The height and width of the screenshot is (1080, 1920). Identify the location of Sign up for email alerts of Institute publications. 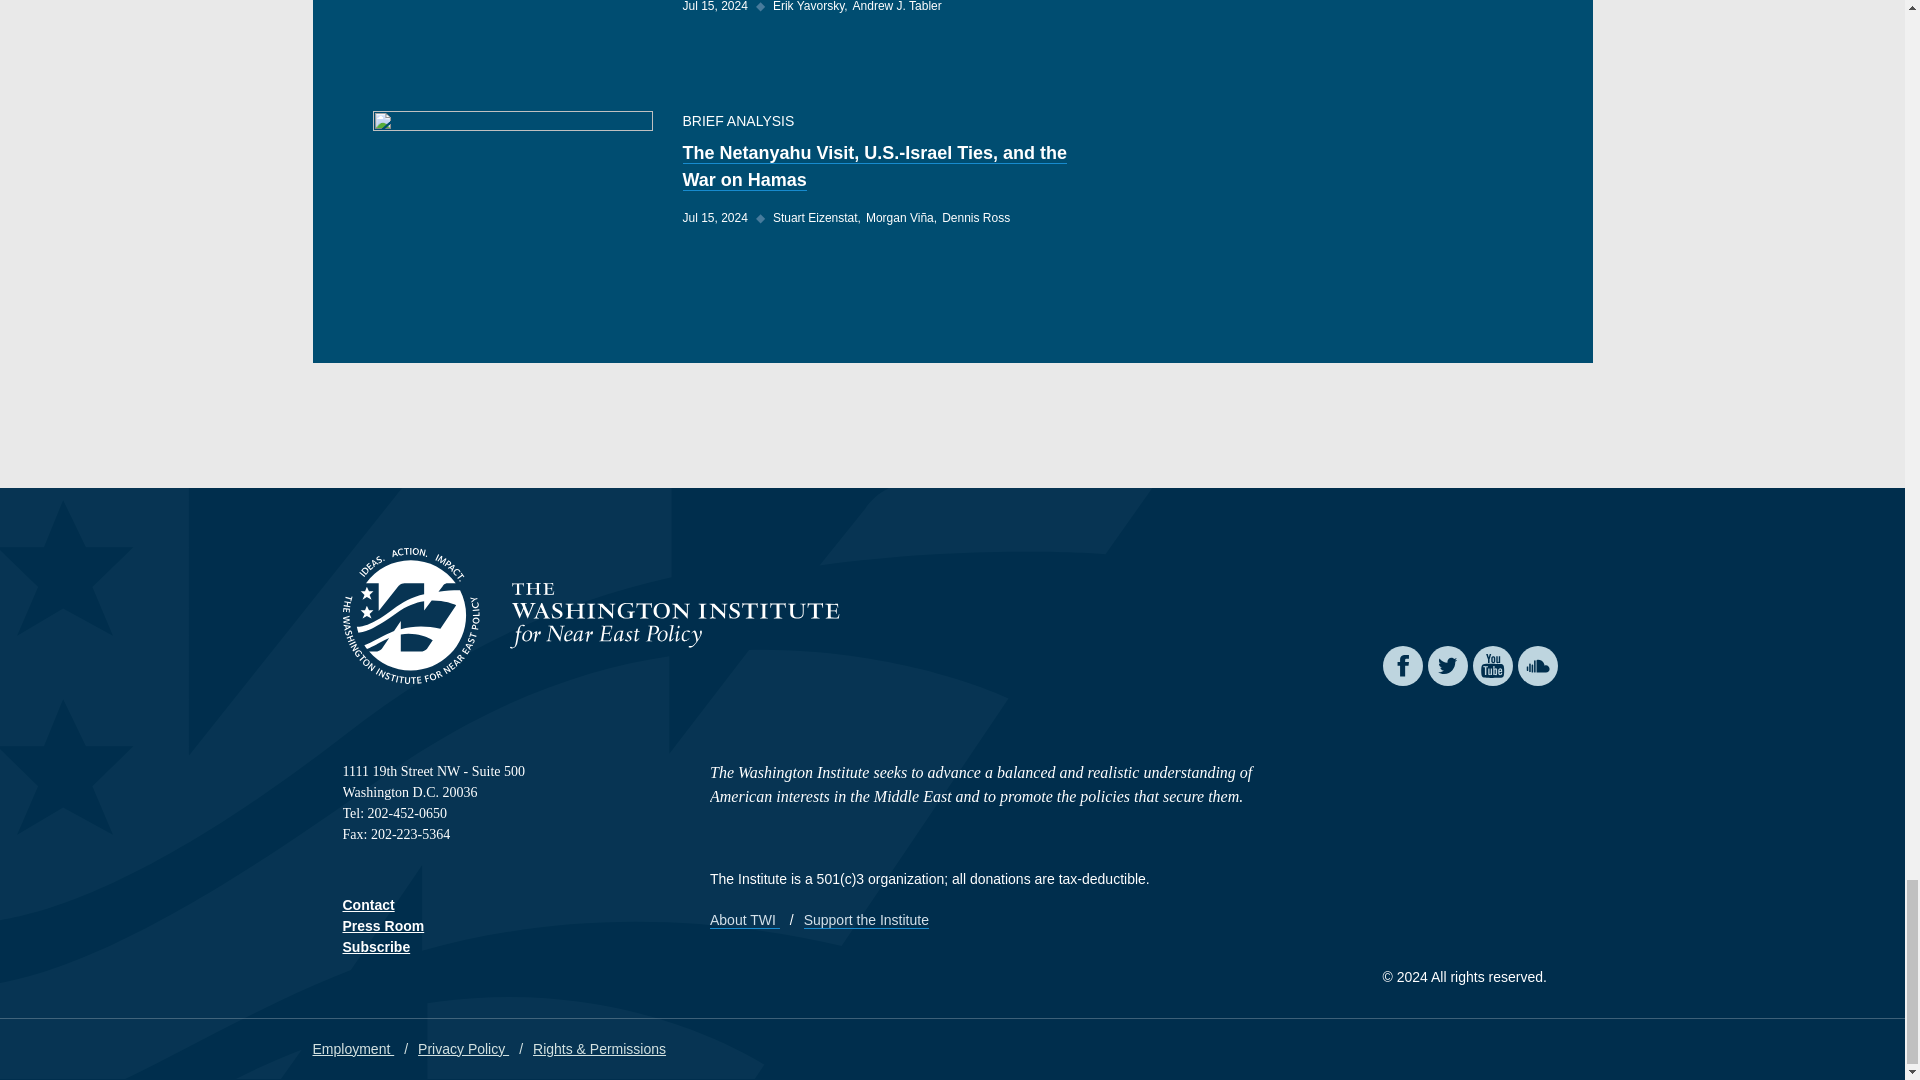
(376, 946).